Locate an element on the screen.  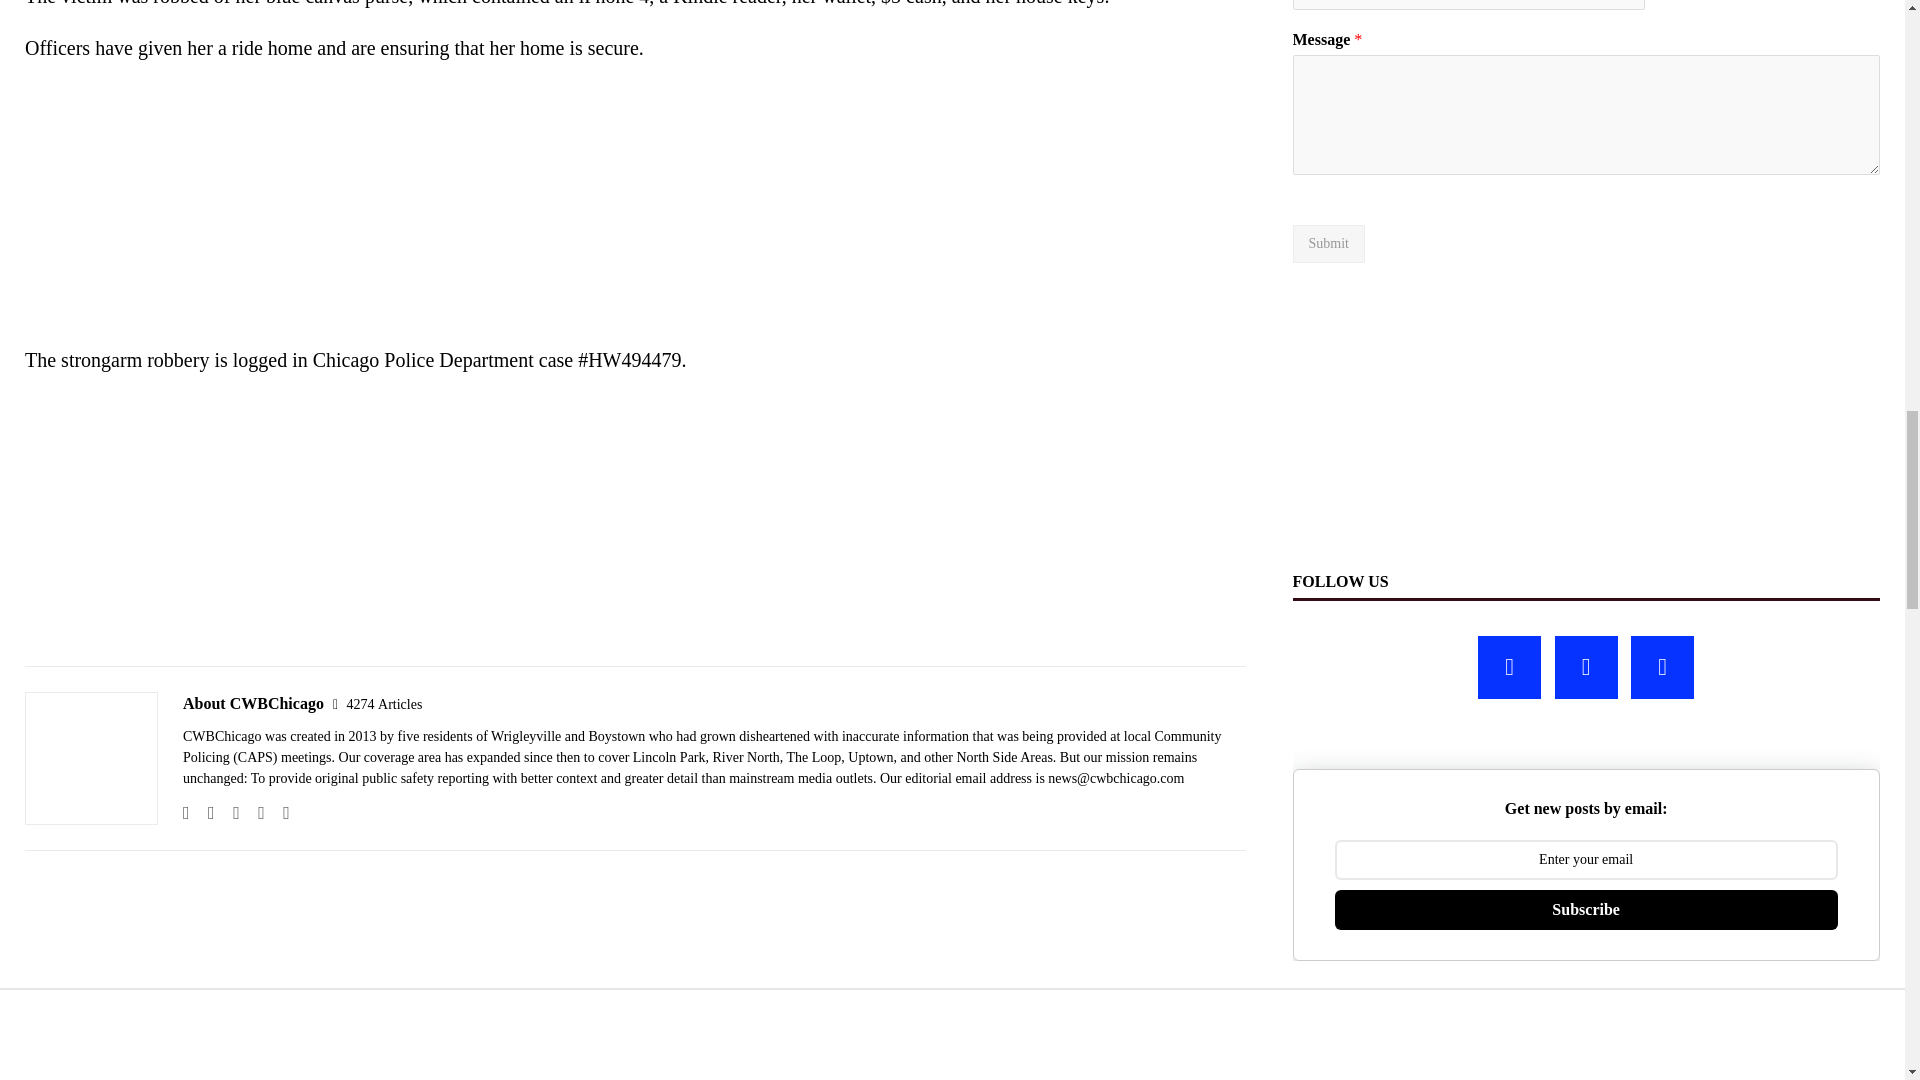
Submit is located at coordinates (1328, 244).